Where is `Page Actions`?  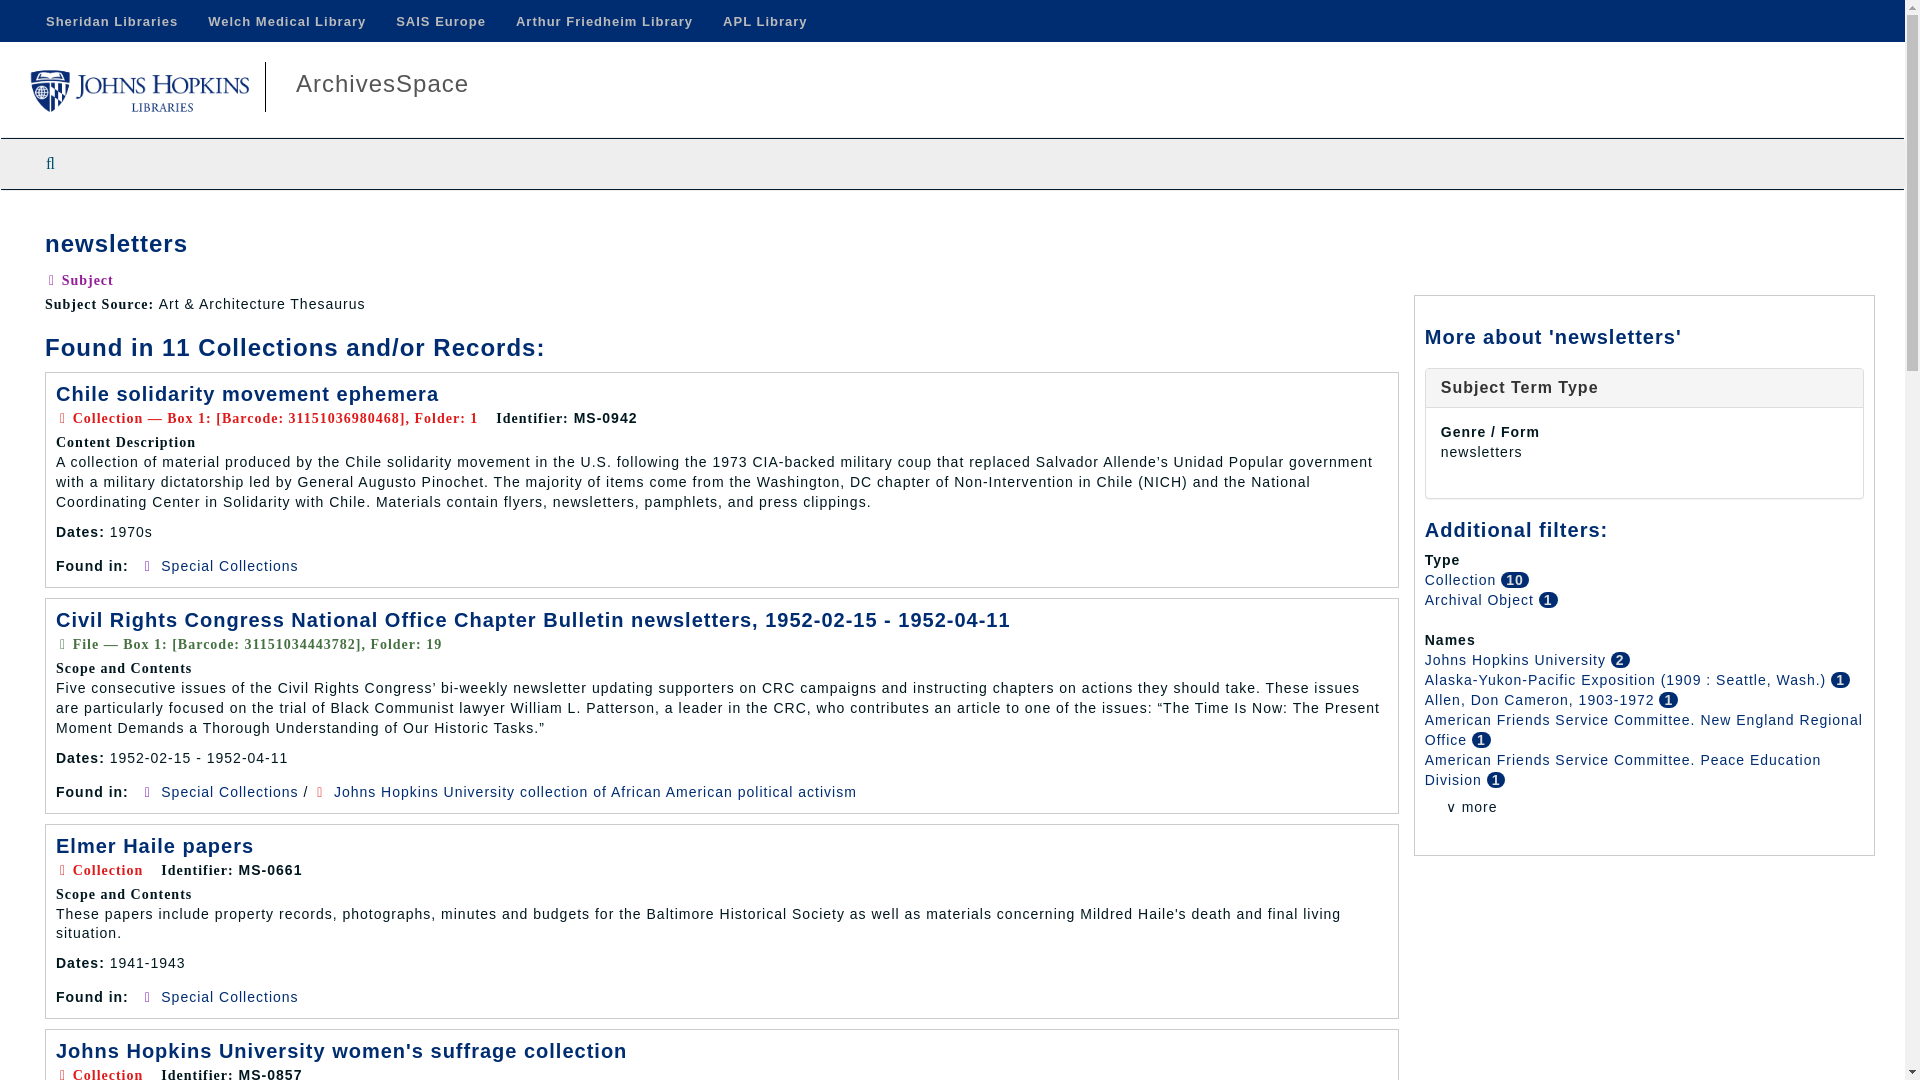 Page Actions is located at coordinates (1490, 220).